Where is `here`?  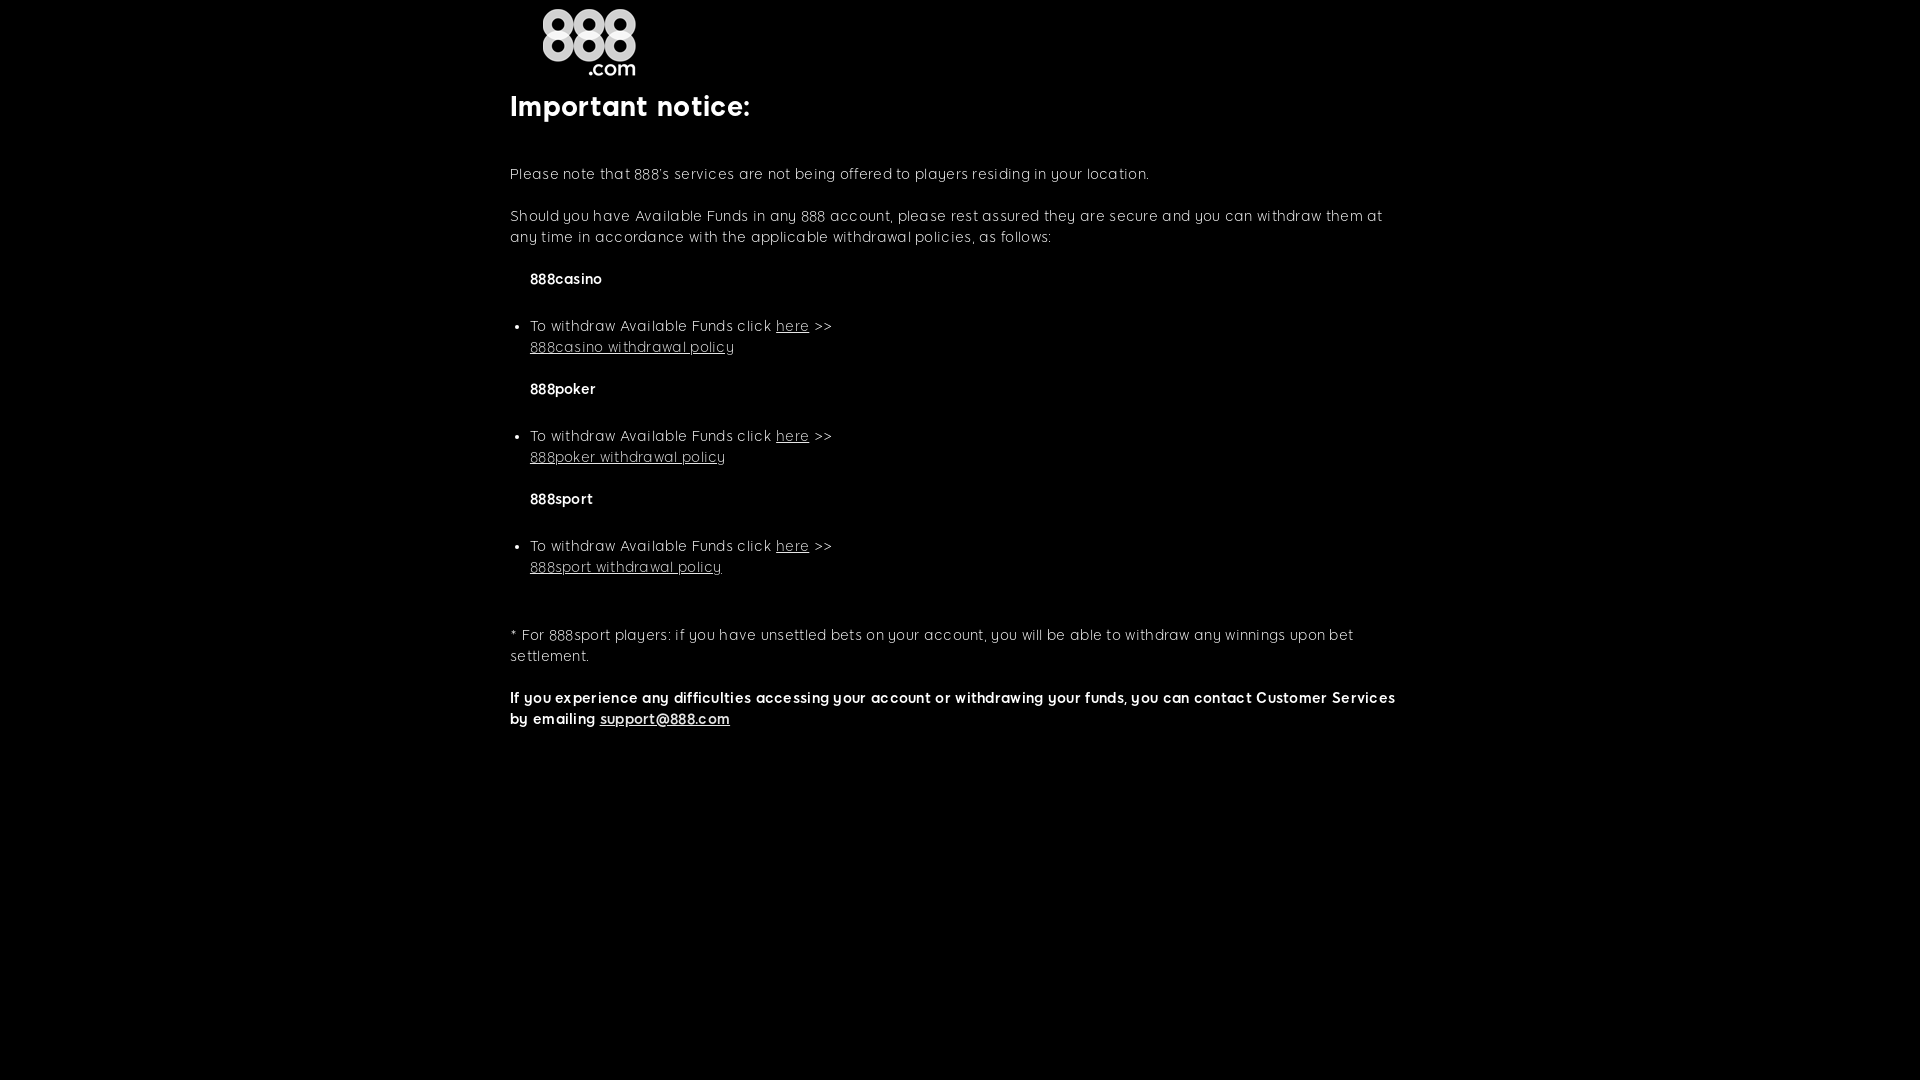
here is located at coordinates (792, 436).